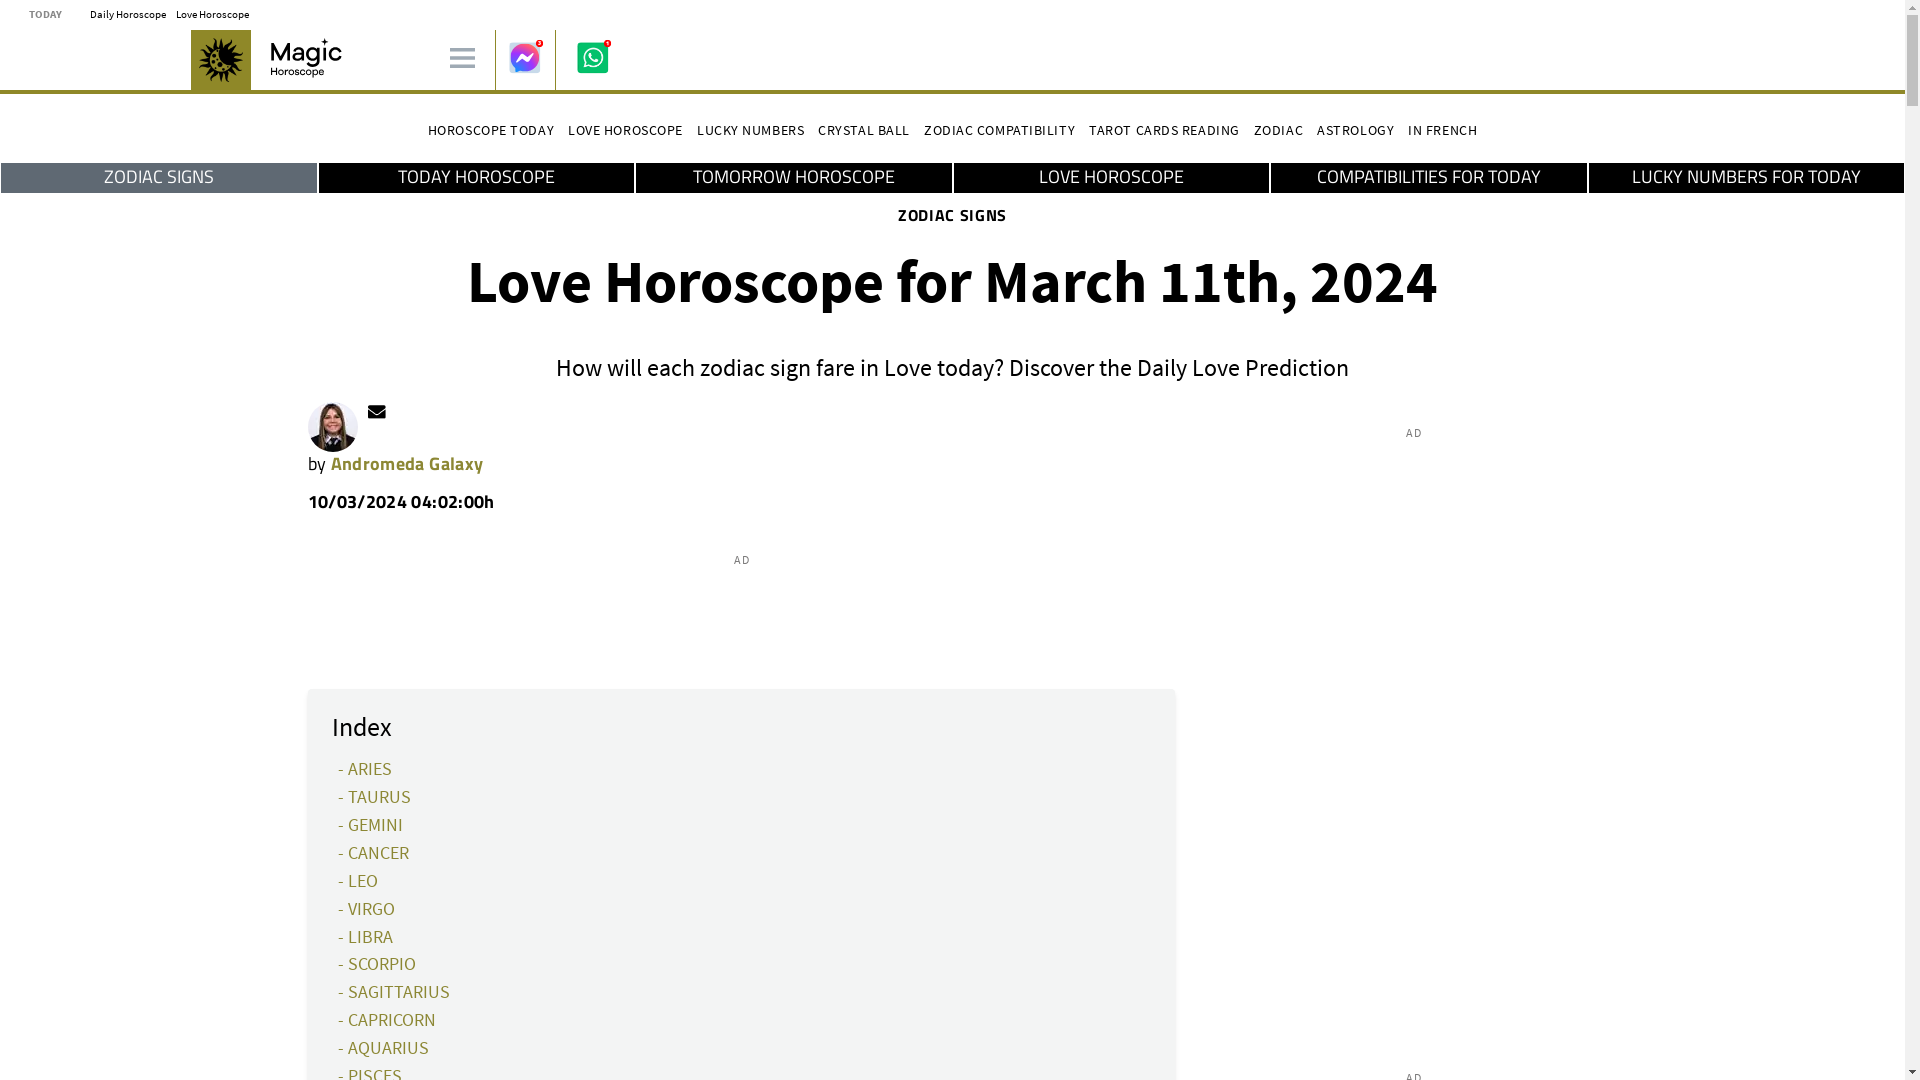 The width and height of the screenshot is (1920, 1080). Describe the element at coordinates (476, 177) in the screenshot. I see `TODAY HOROSCOPE` at that location.